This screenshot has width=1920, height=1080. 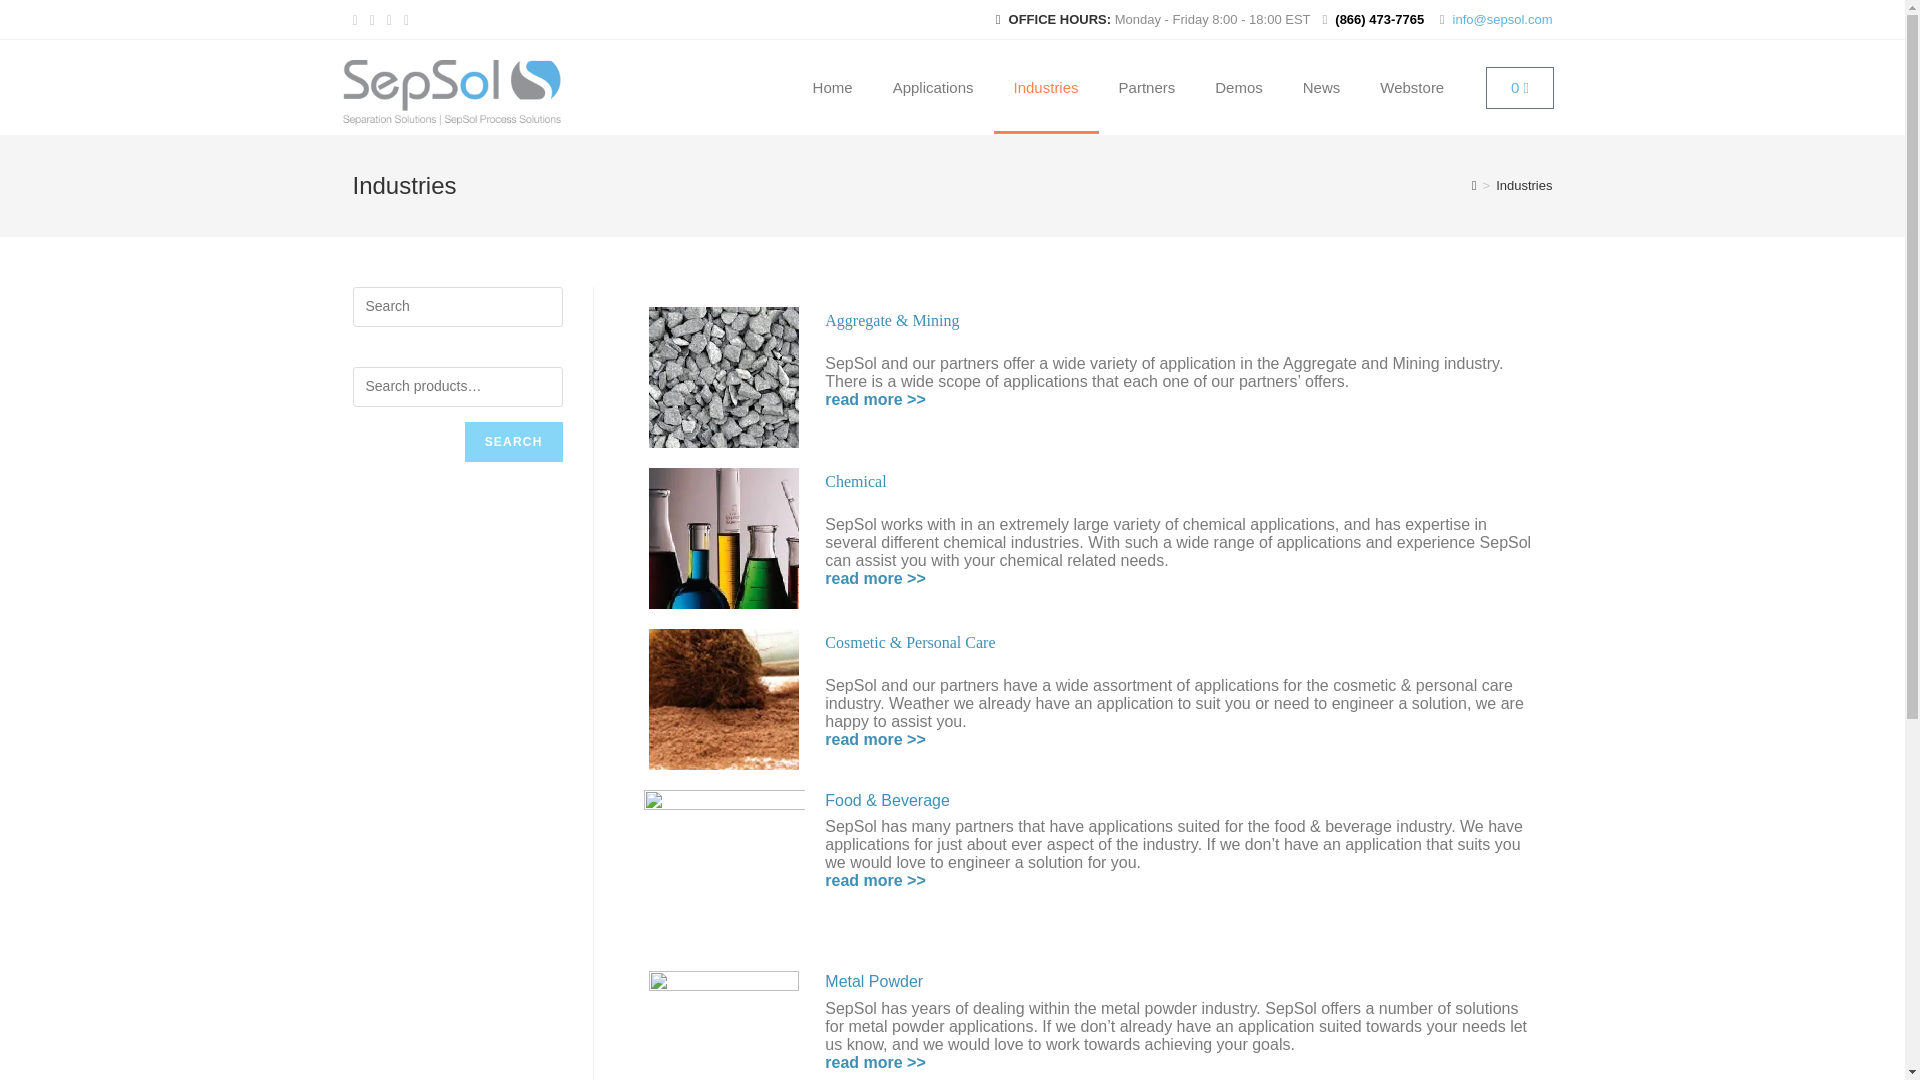 What do you see at coordinates (934, 88) in the screenshot?
I see `Applications` at bounding box center [934, 88].